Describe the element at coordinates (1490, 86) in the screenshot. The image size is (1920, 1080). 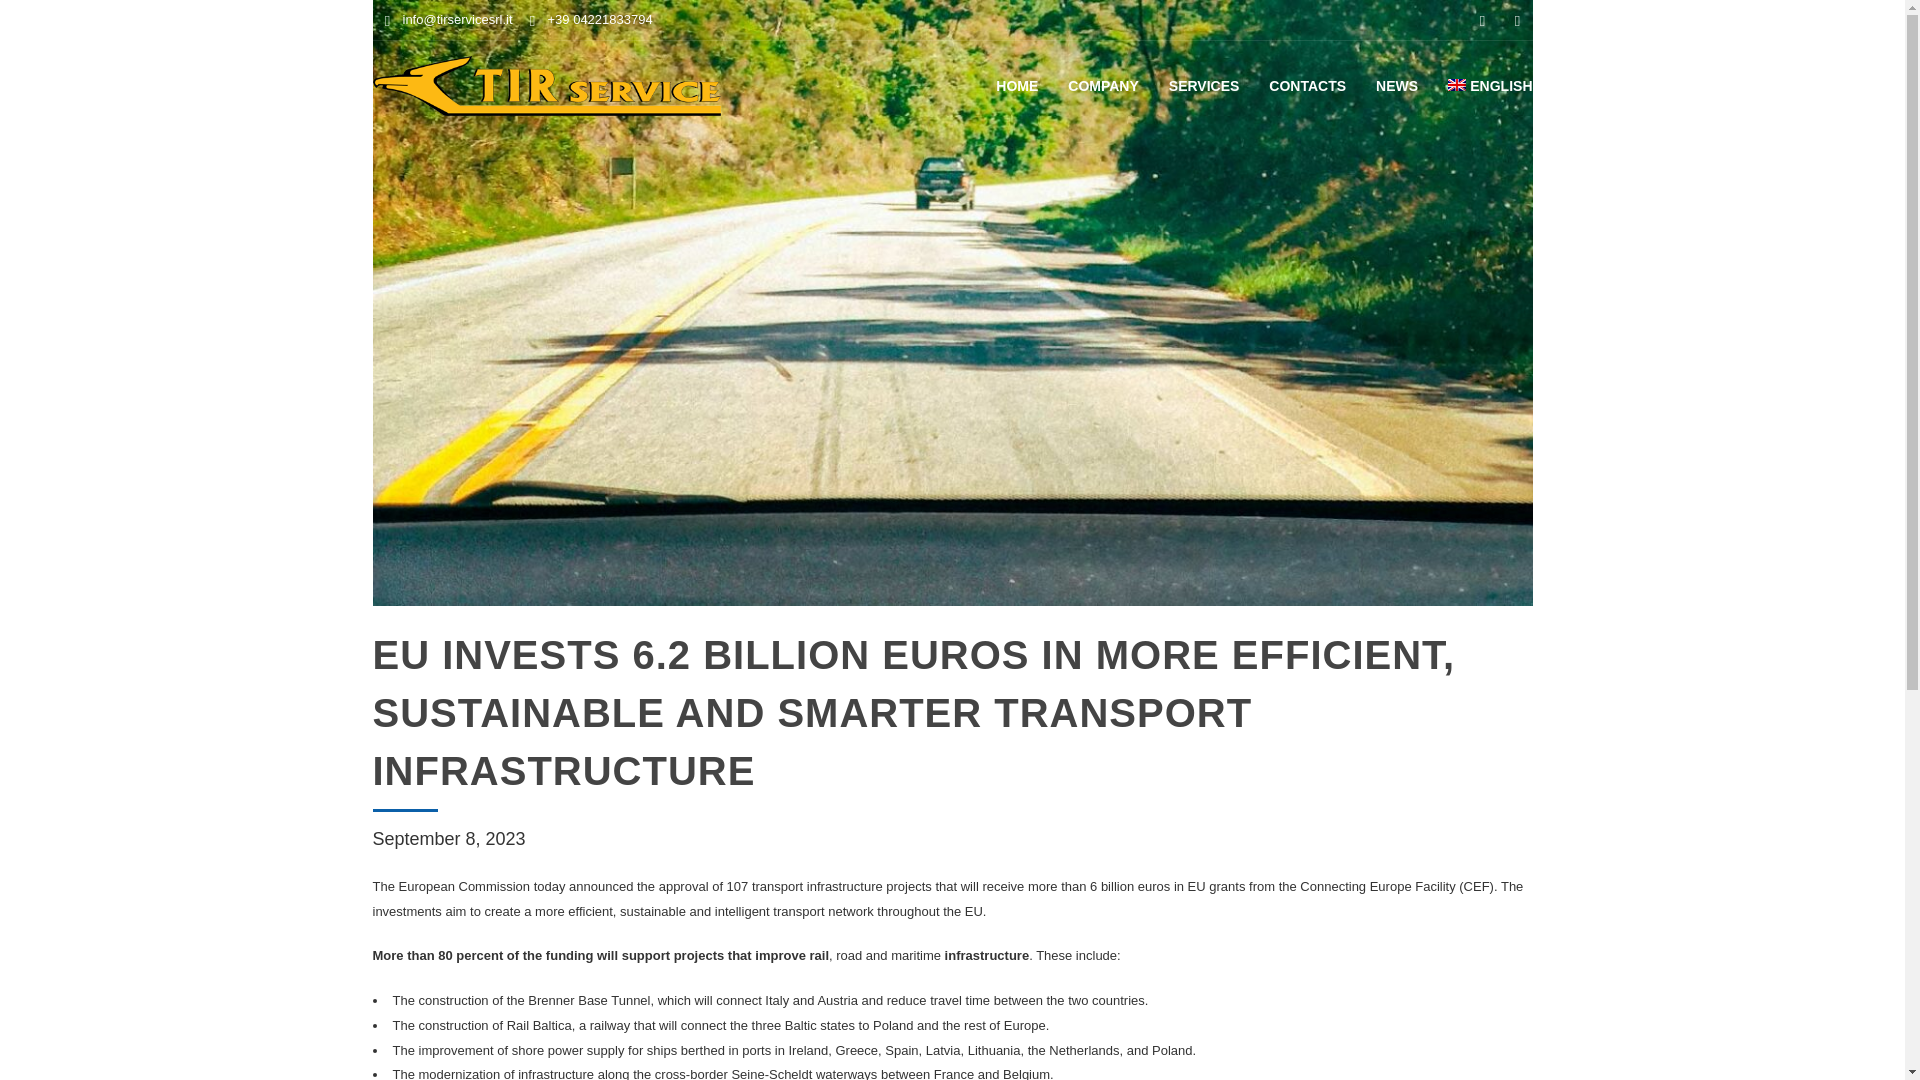
I see `English` at that location.